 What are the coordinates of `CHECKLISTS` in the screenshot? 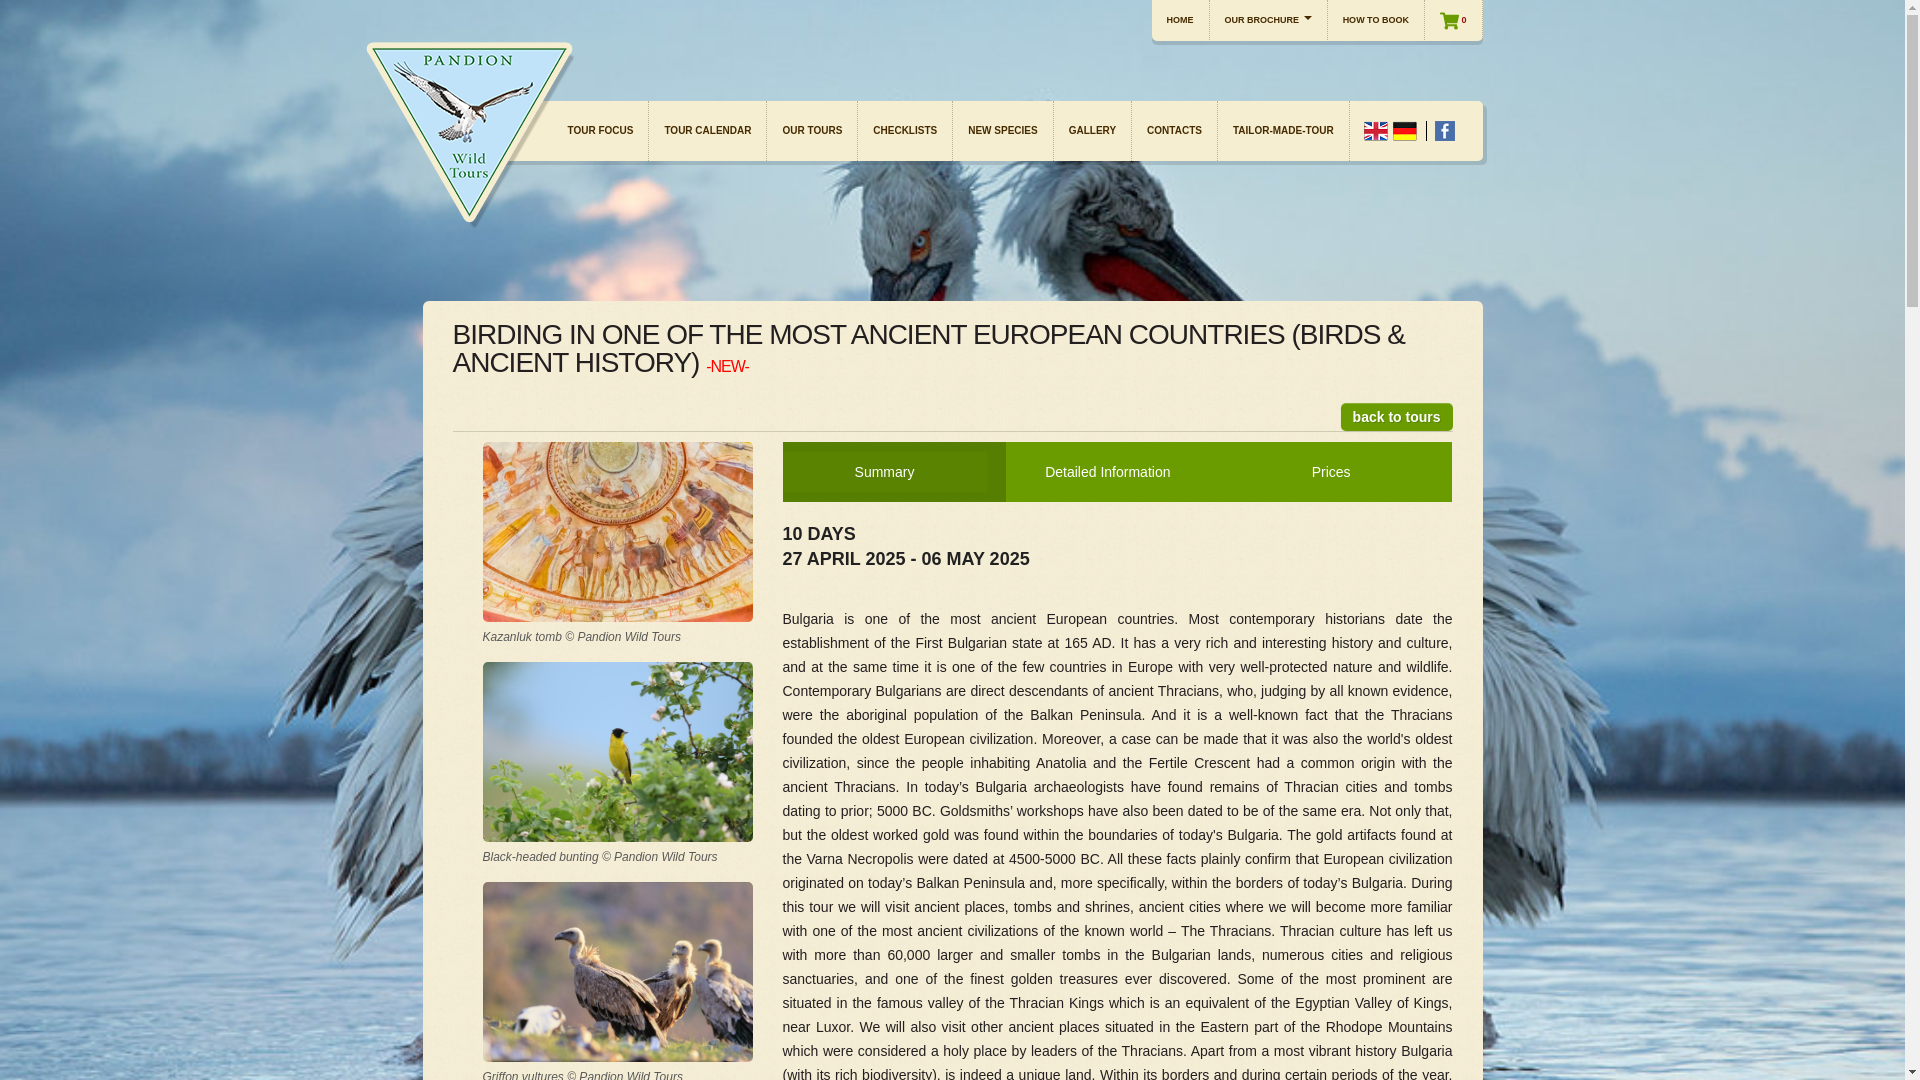 It's located at (905, 130).